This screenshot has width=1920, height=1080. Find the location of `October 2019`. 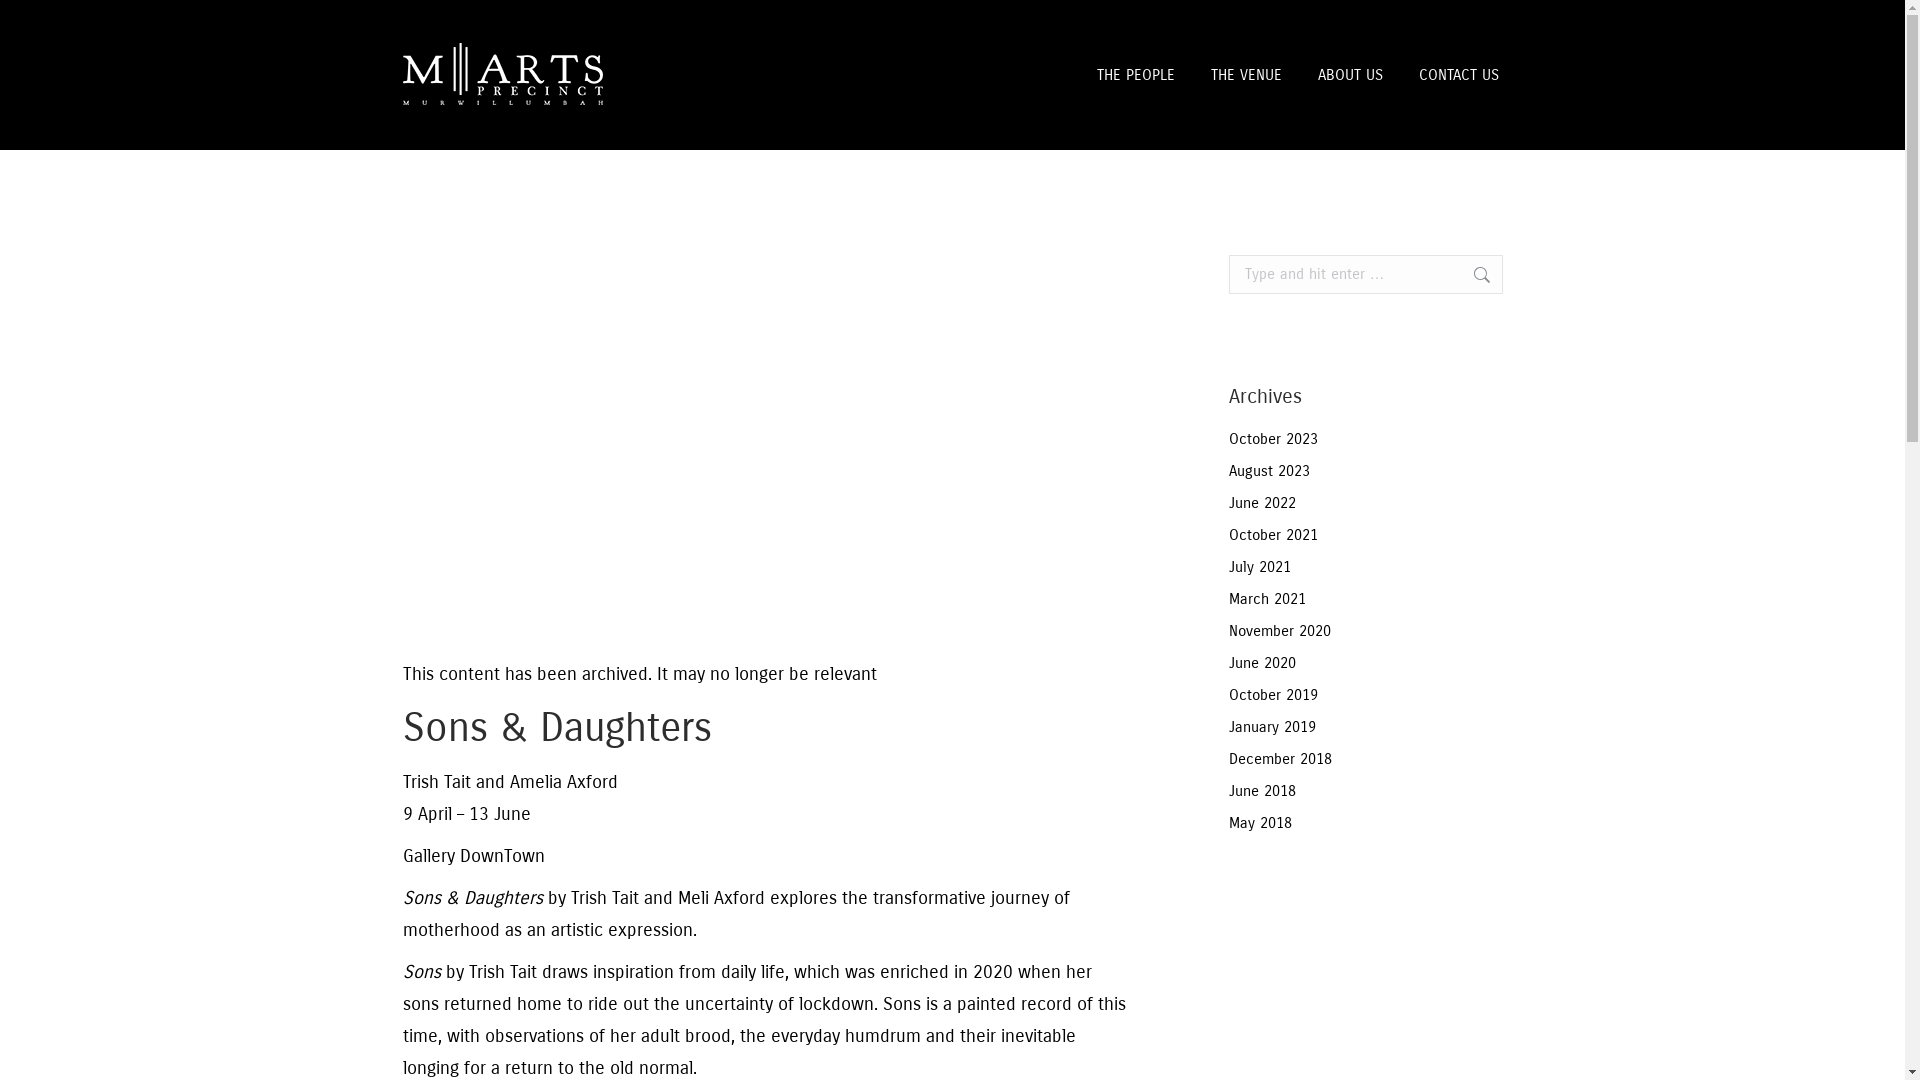

October 2019 is located at coordinates (1272, 696).